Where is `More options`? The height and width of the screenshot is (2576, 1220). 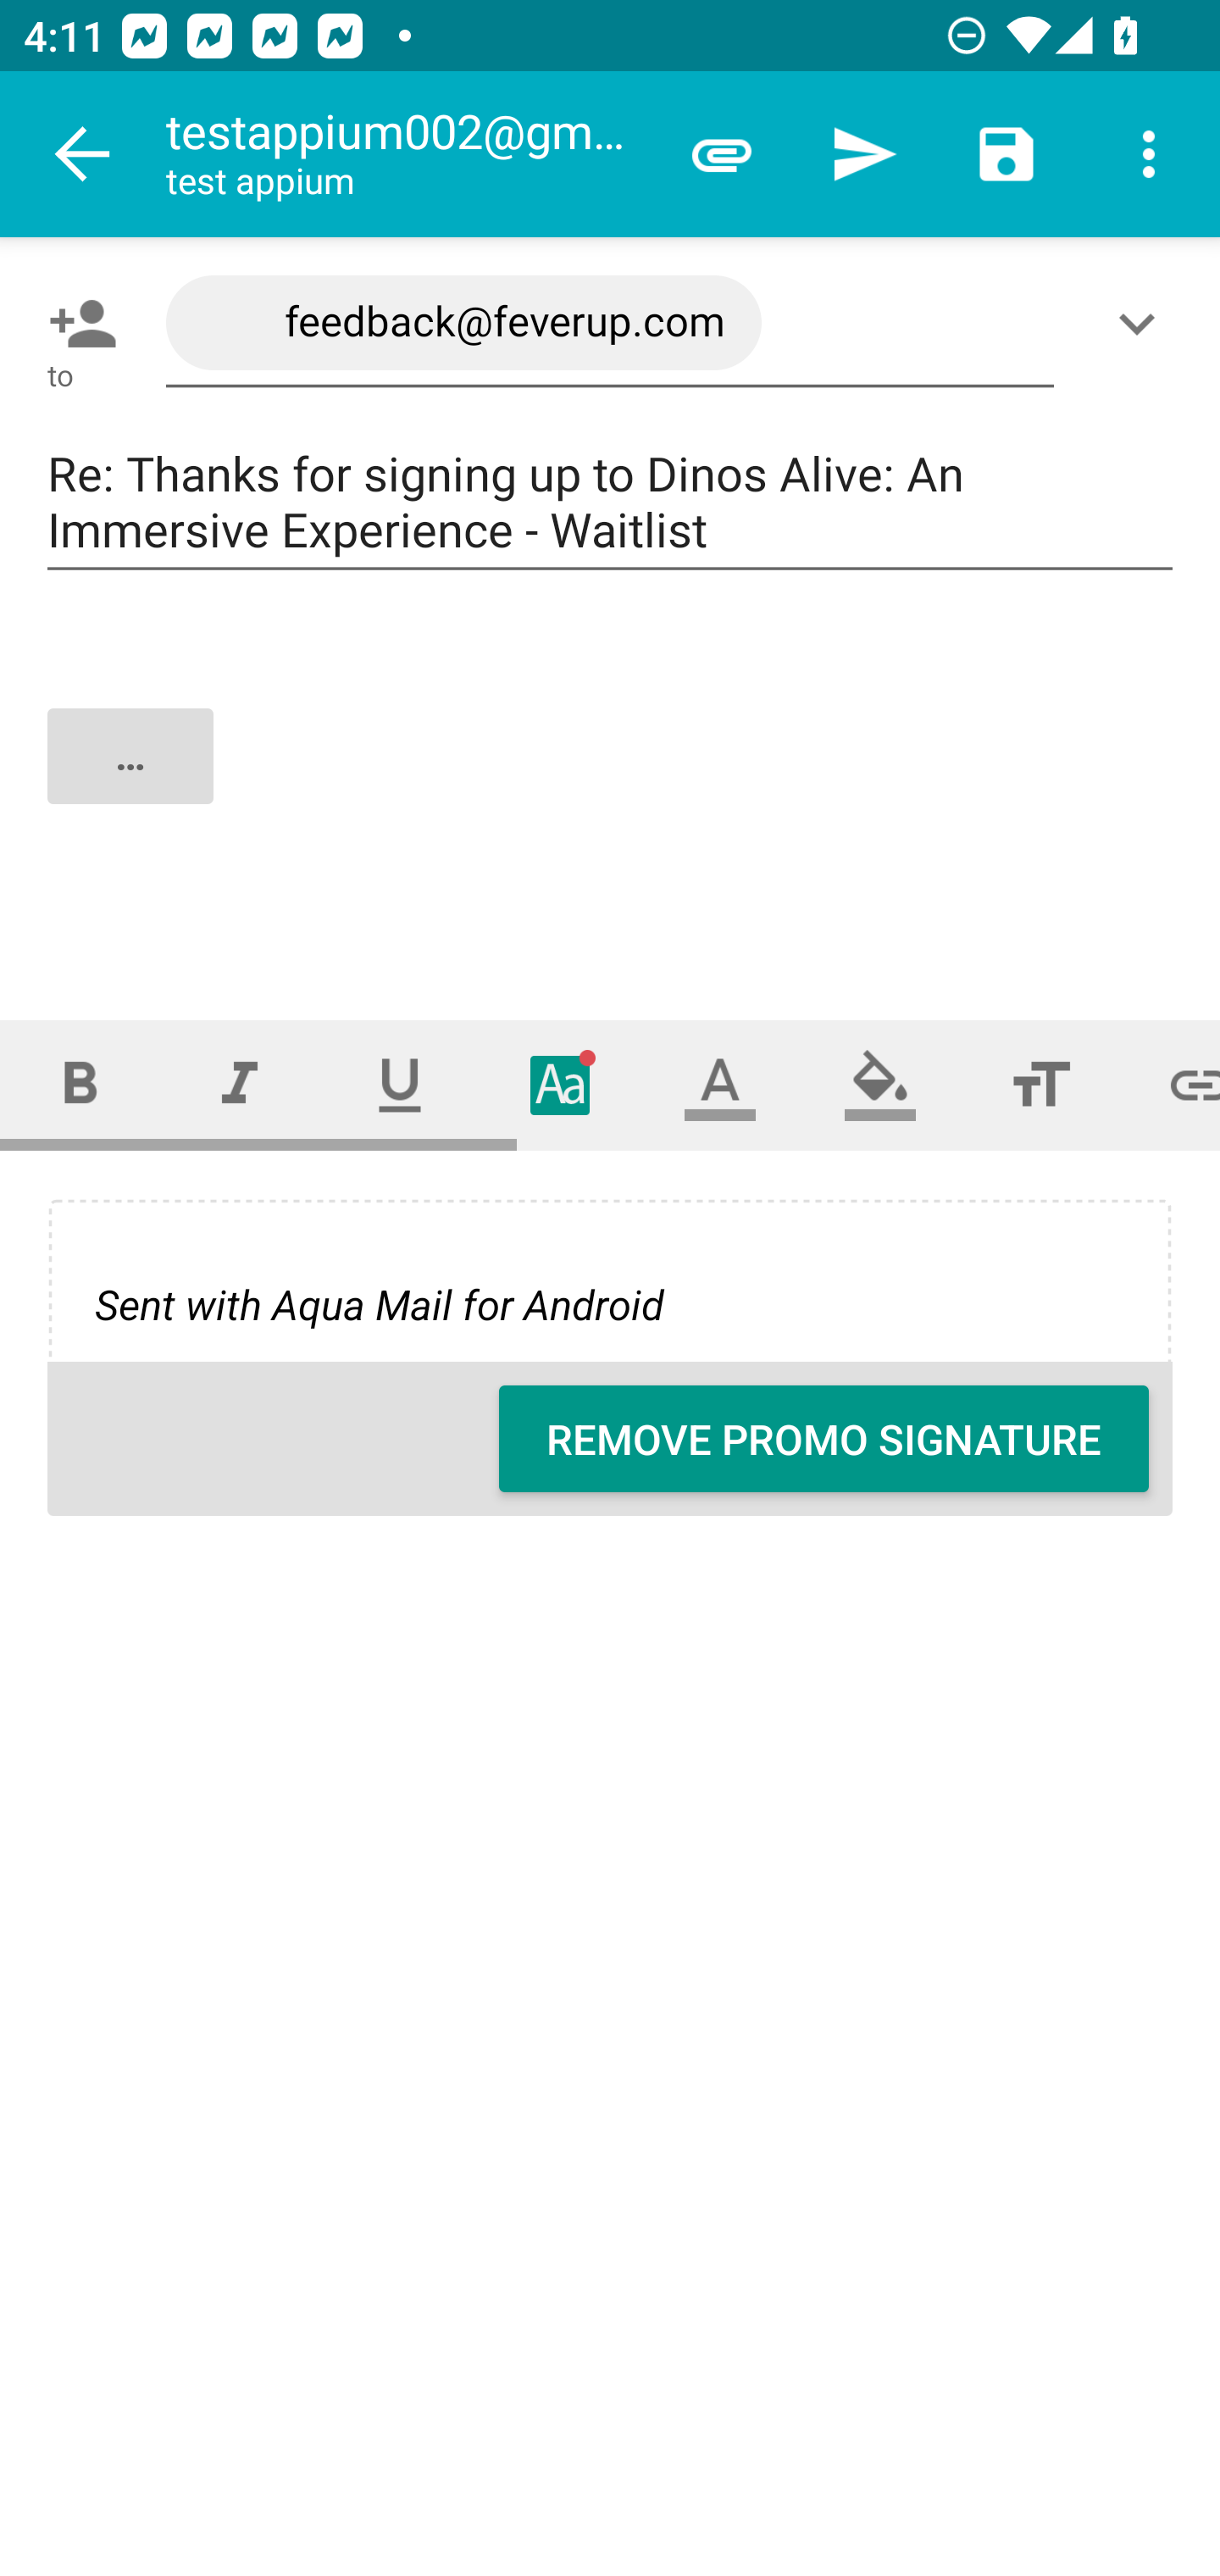 More options is located at coordinates (1149, 154).